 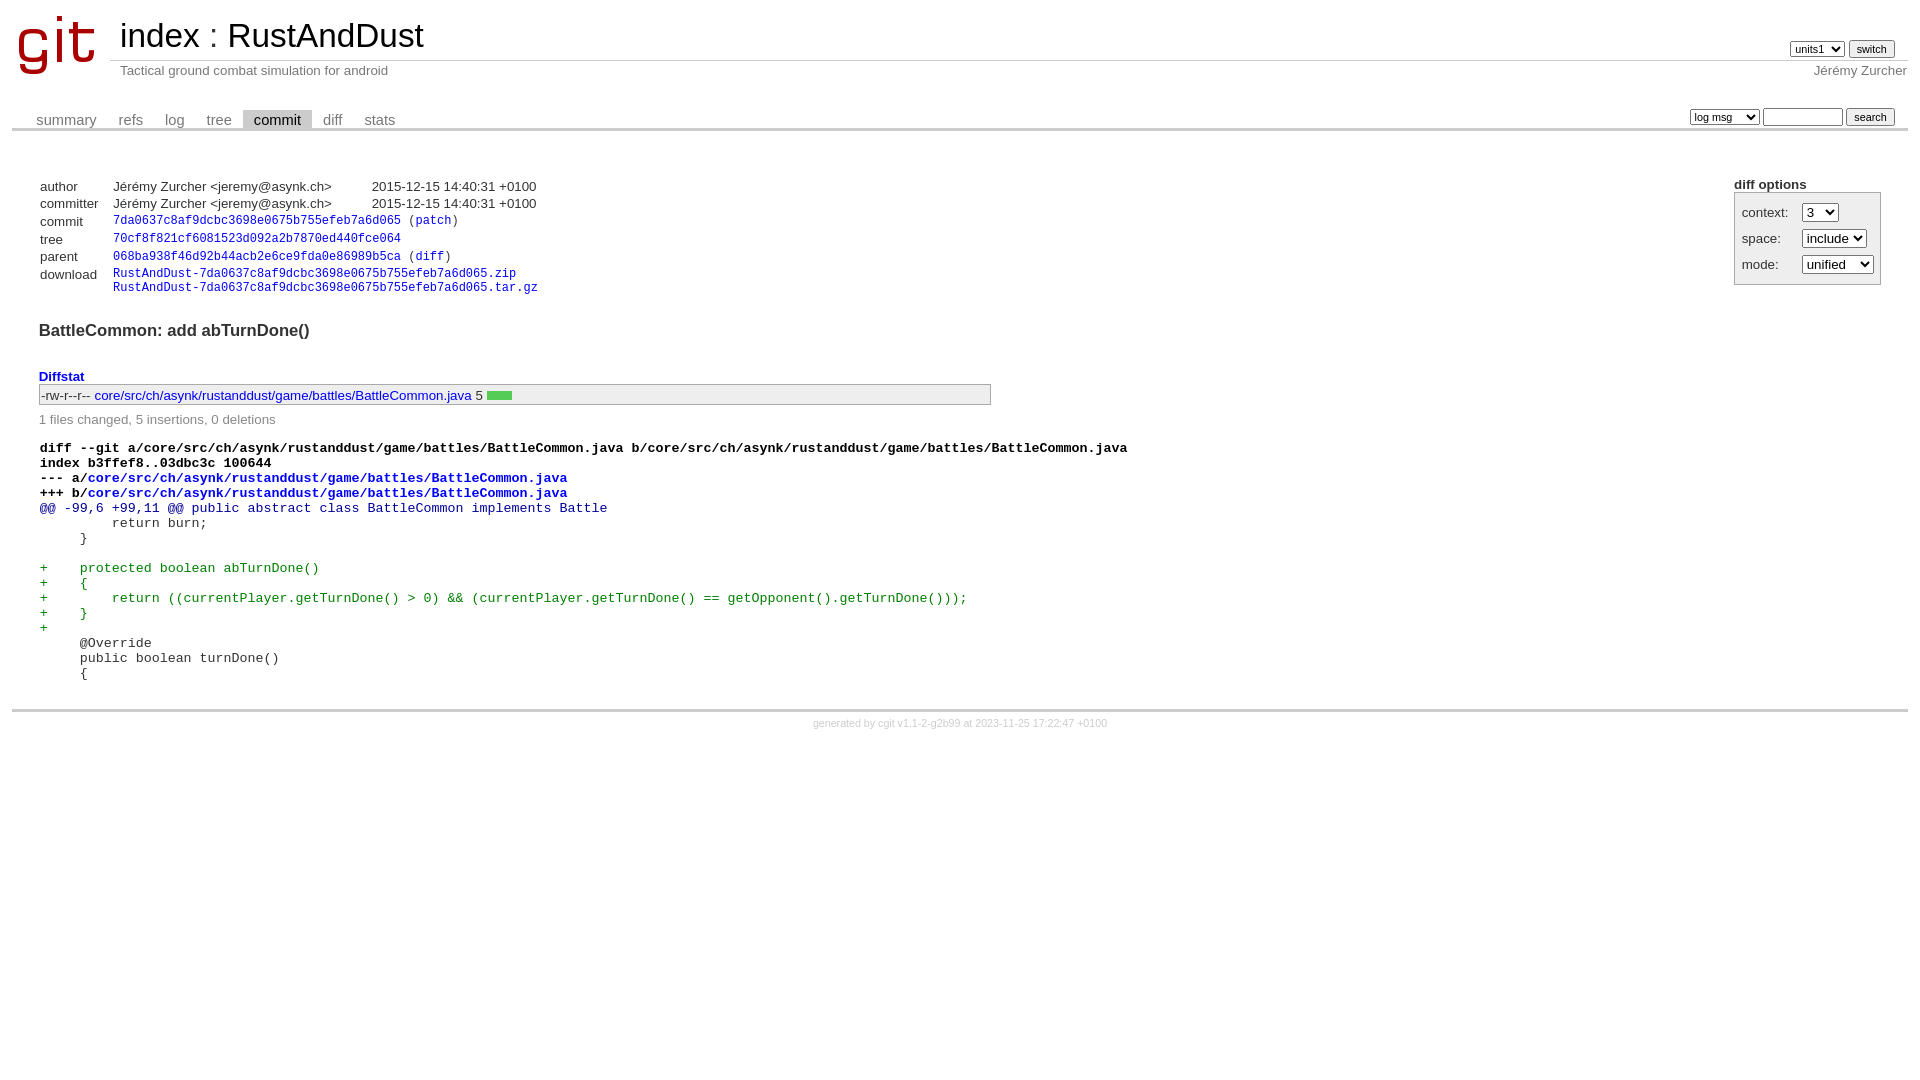 What do you see at coordinates (175, 120) in the screenshot?
I see `log` at bounding box center [175, 120].